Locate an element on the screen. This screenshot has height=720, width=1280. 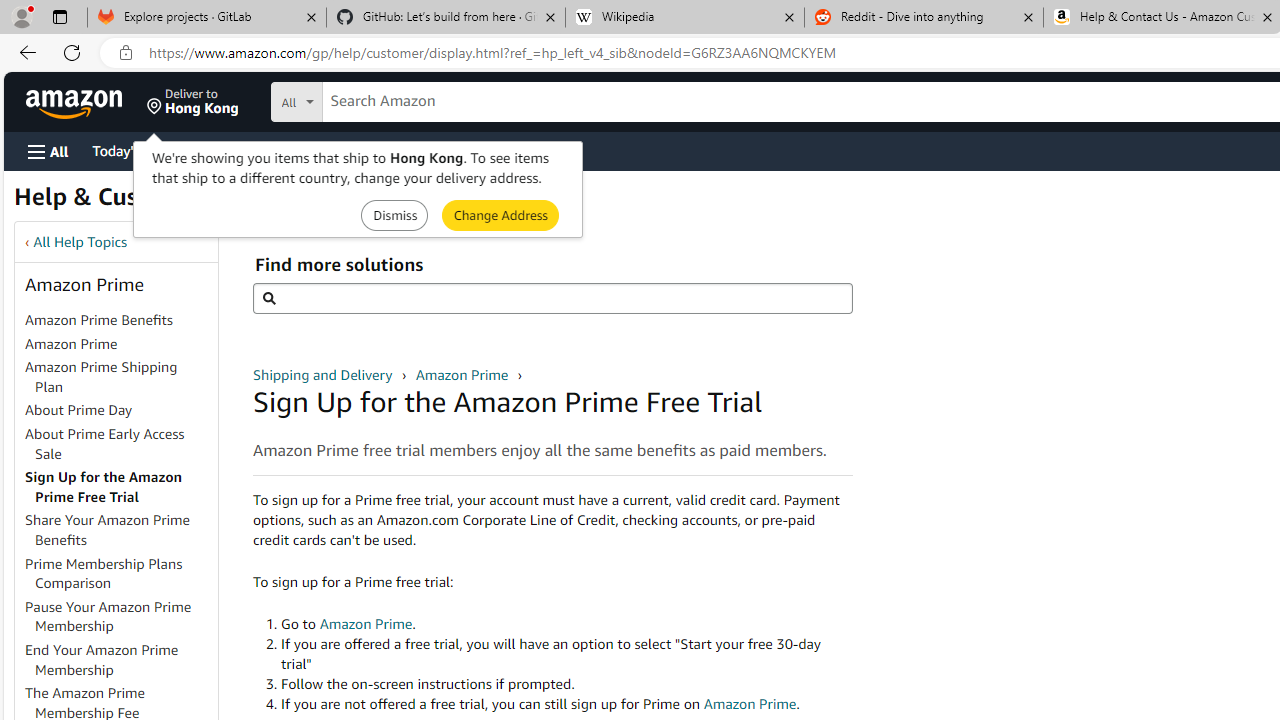
About Prime Day is located at coordinates (120, 411).